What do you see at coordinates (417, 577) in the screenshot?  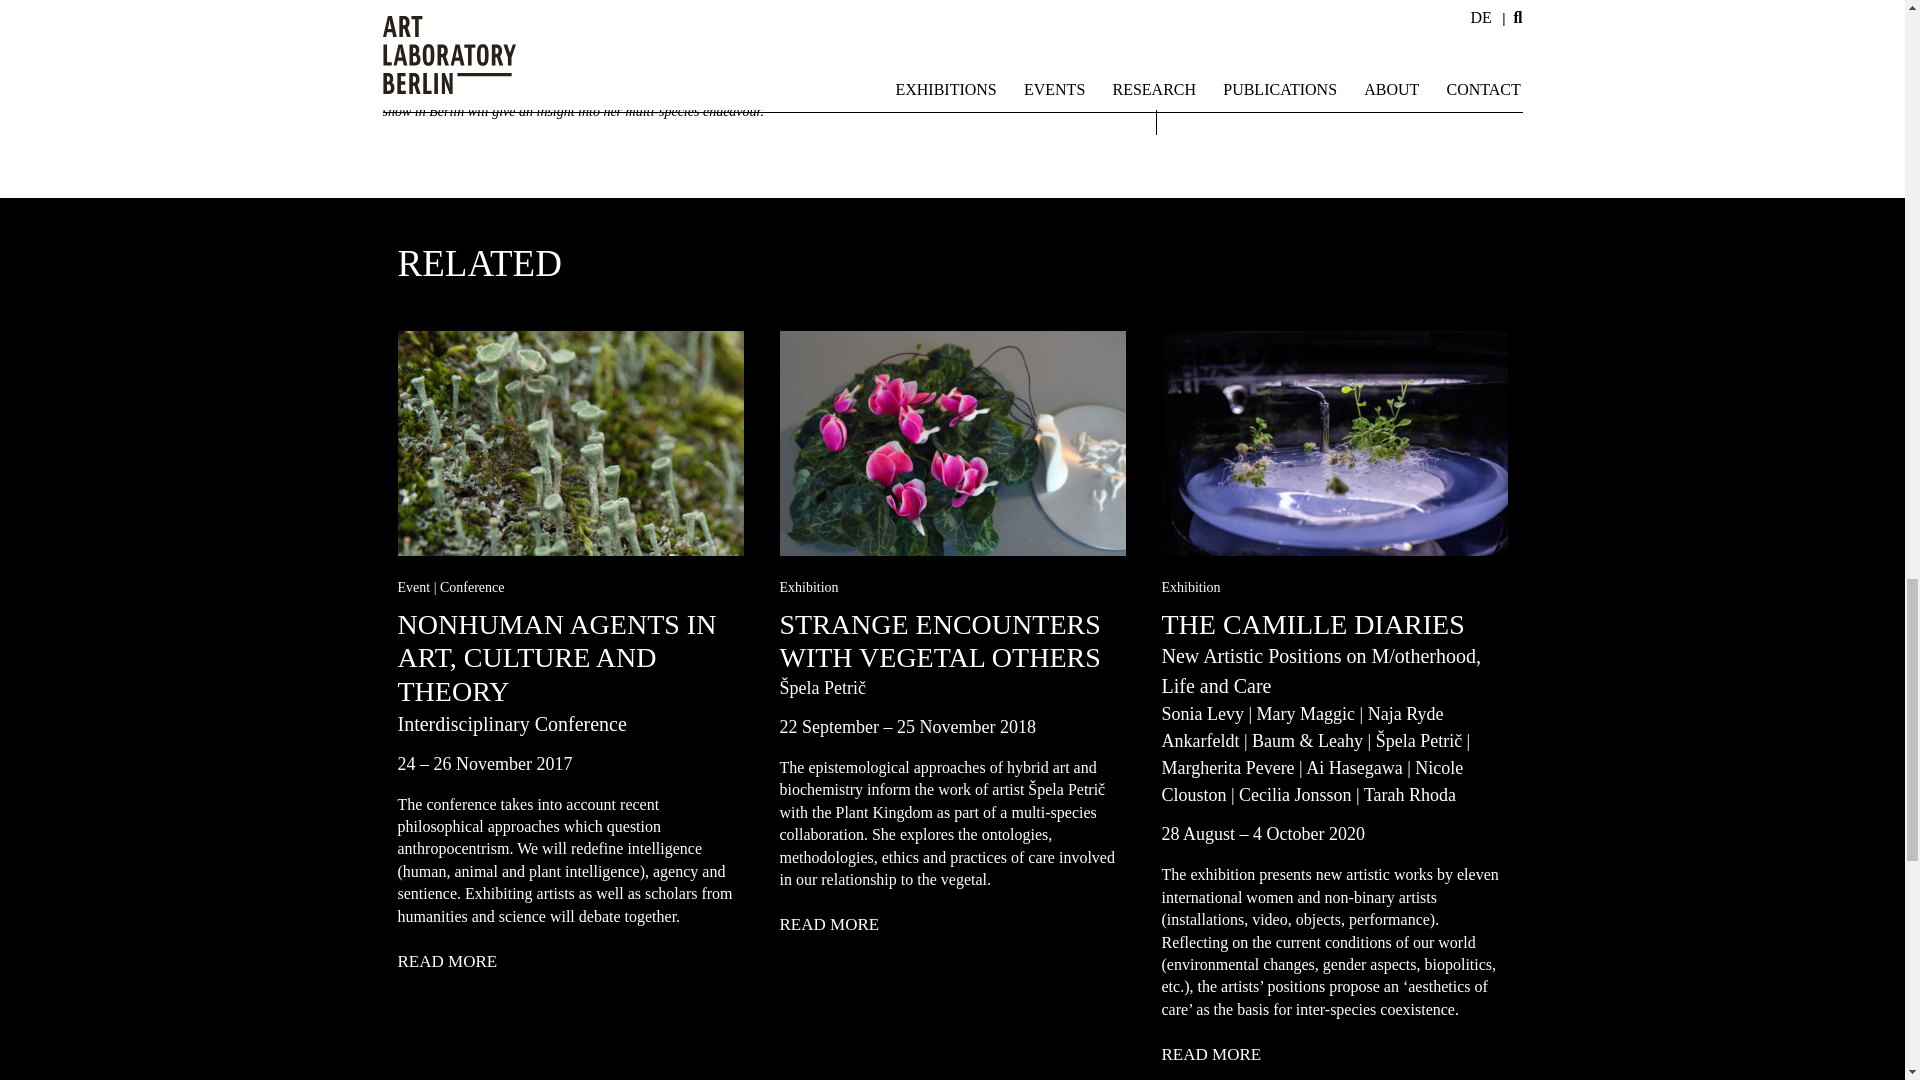 I see `Event` at bounding box center [417, 577].